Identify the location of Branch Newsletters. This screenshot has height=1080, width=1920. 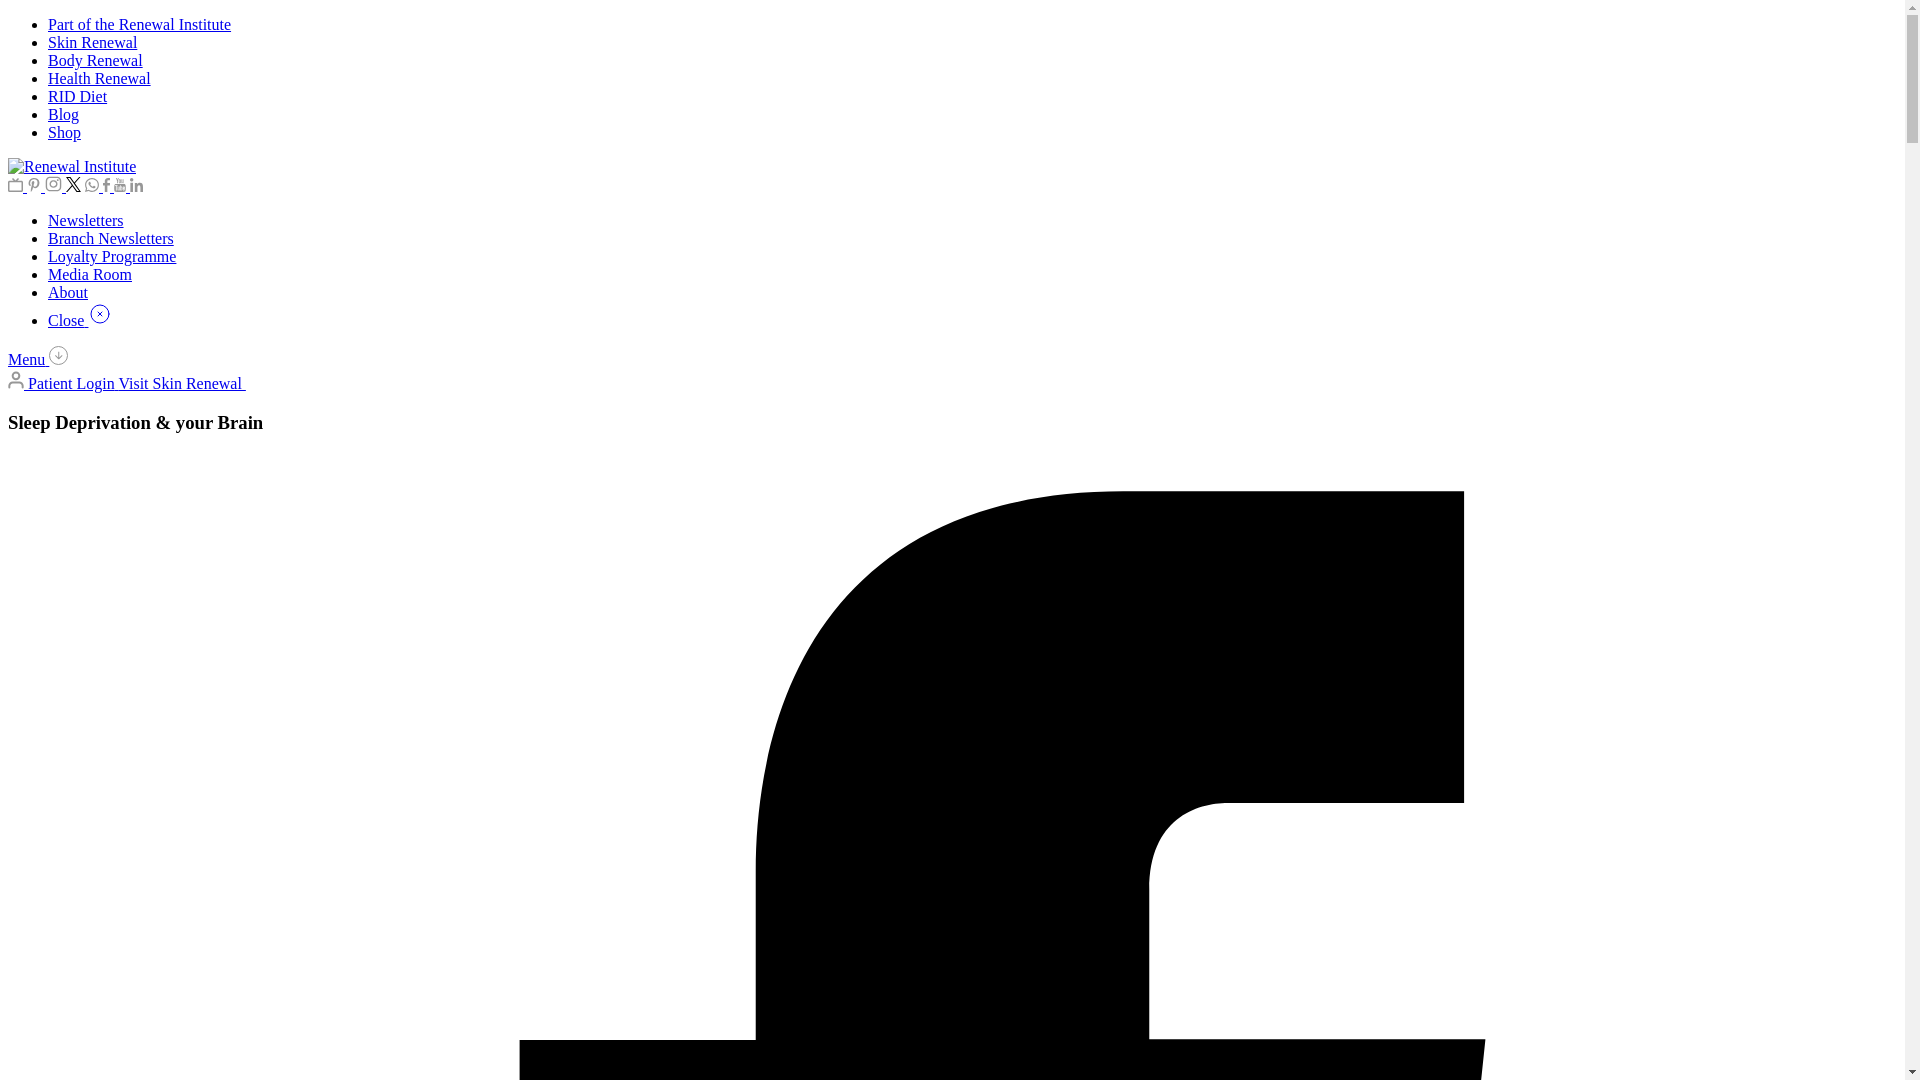
(111, 238).